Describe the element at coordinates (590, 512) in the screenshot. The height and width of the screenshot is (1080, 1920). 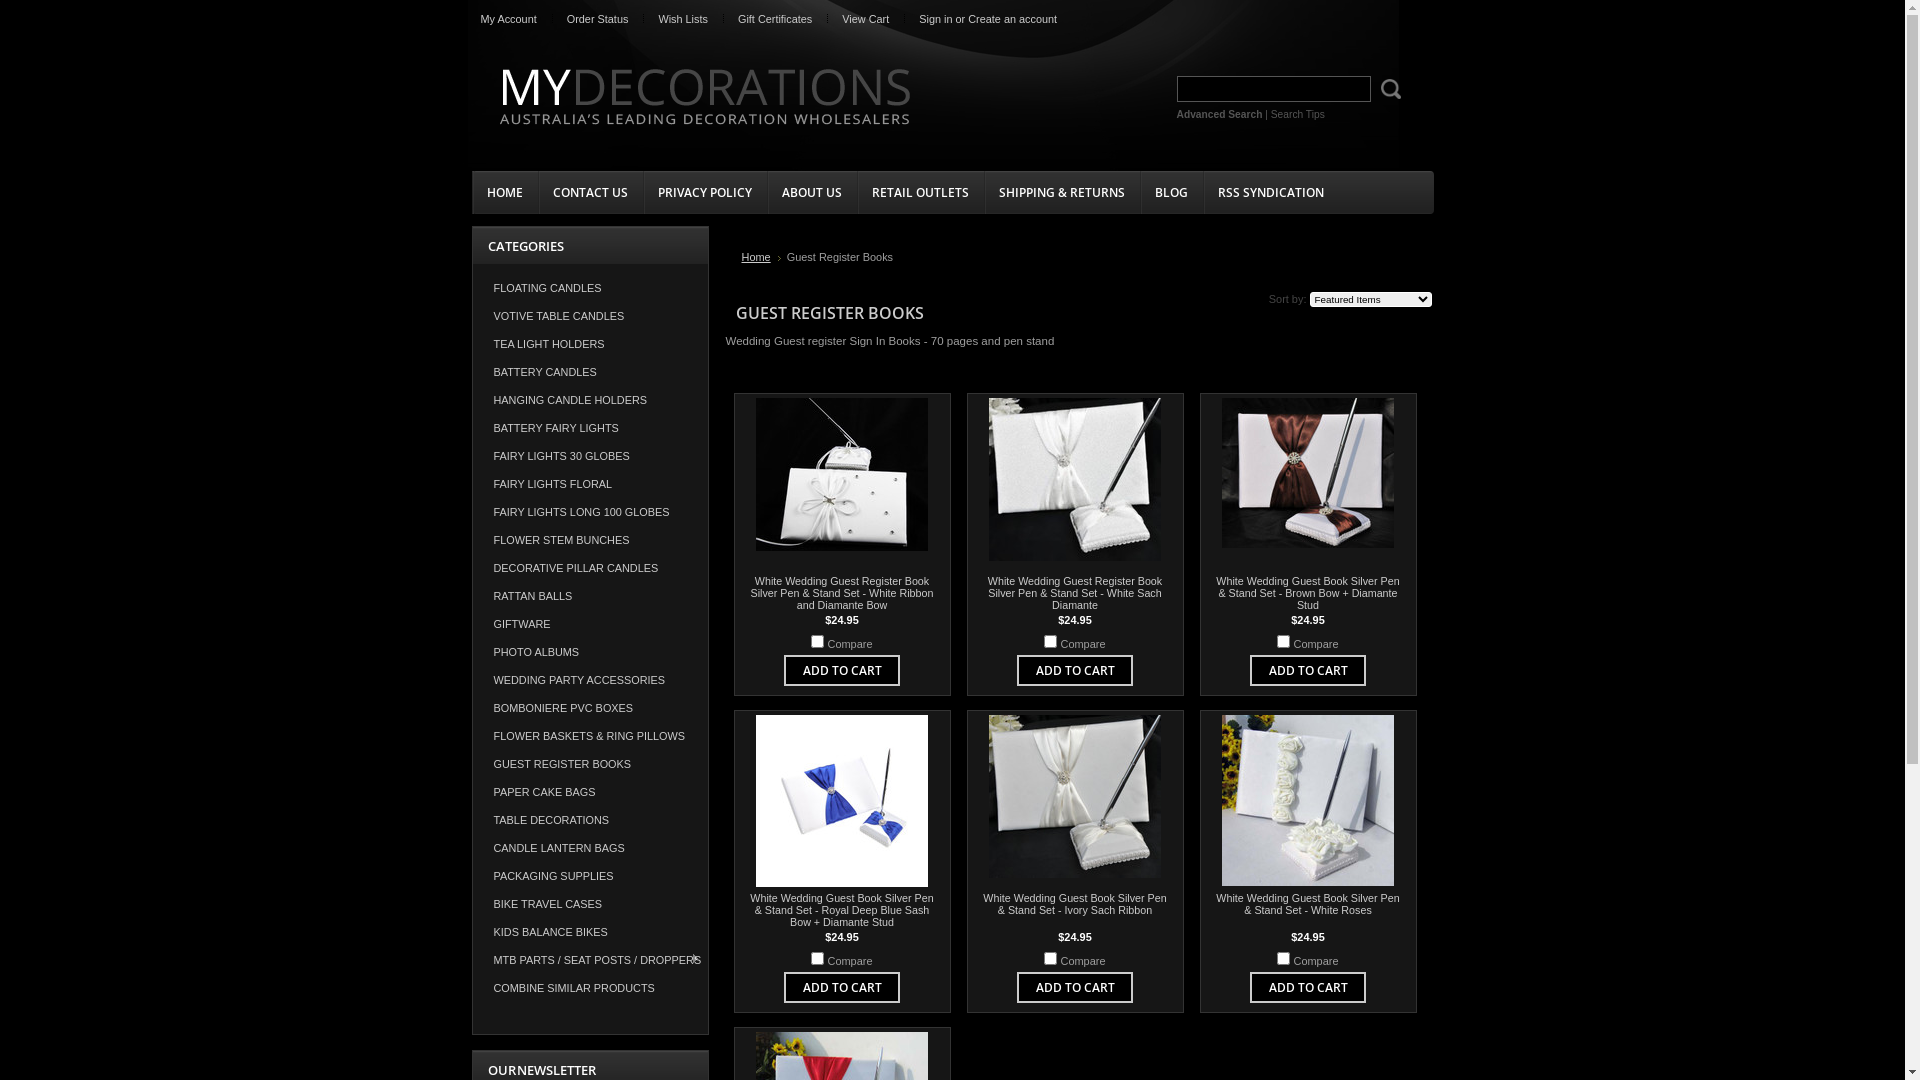
I see `FAIRY LIGHTS LONG 100 GLOBES` at that location.